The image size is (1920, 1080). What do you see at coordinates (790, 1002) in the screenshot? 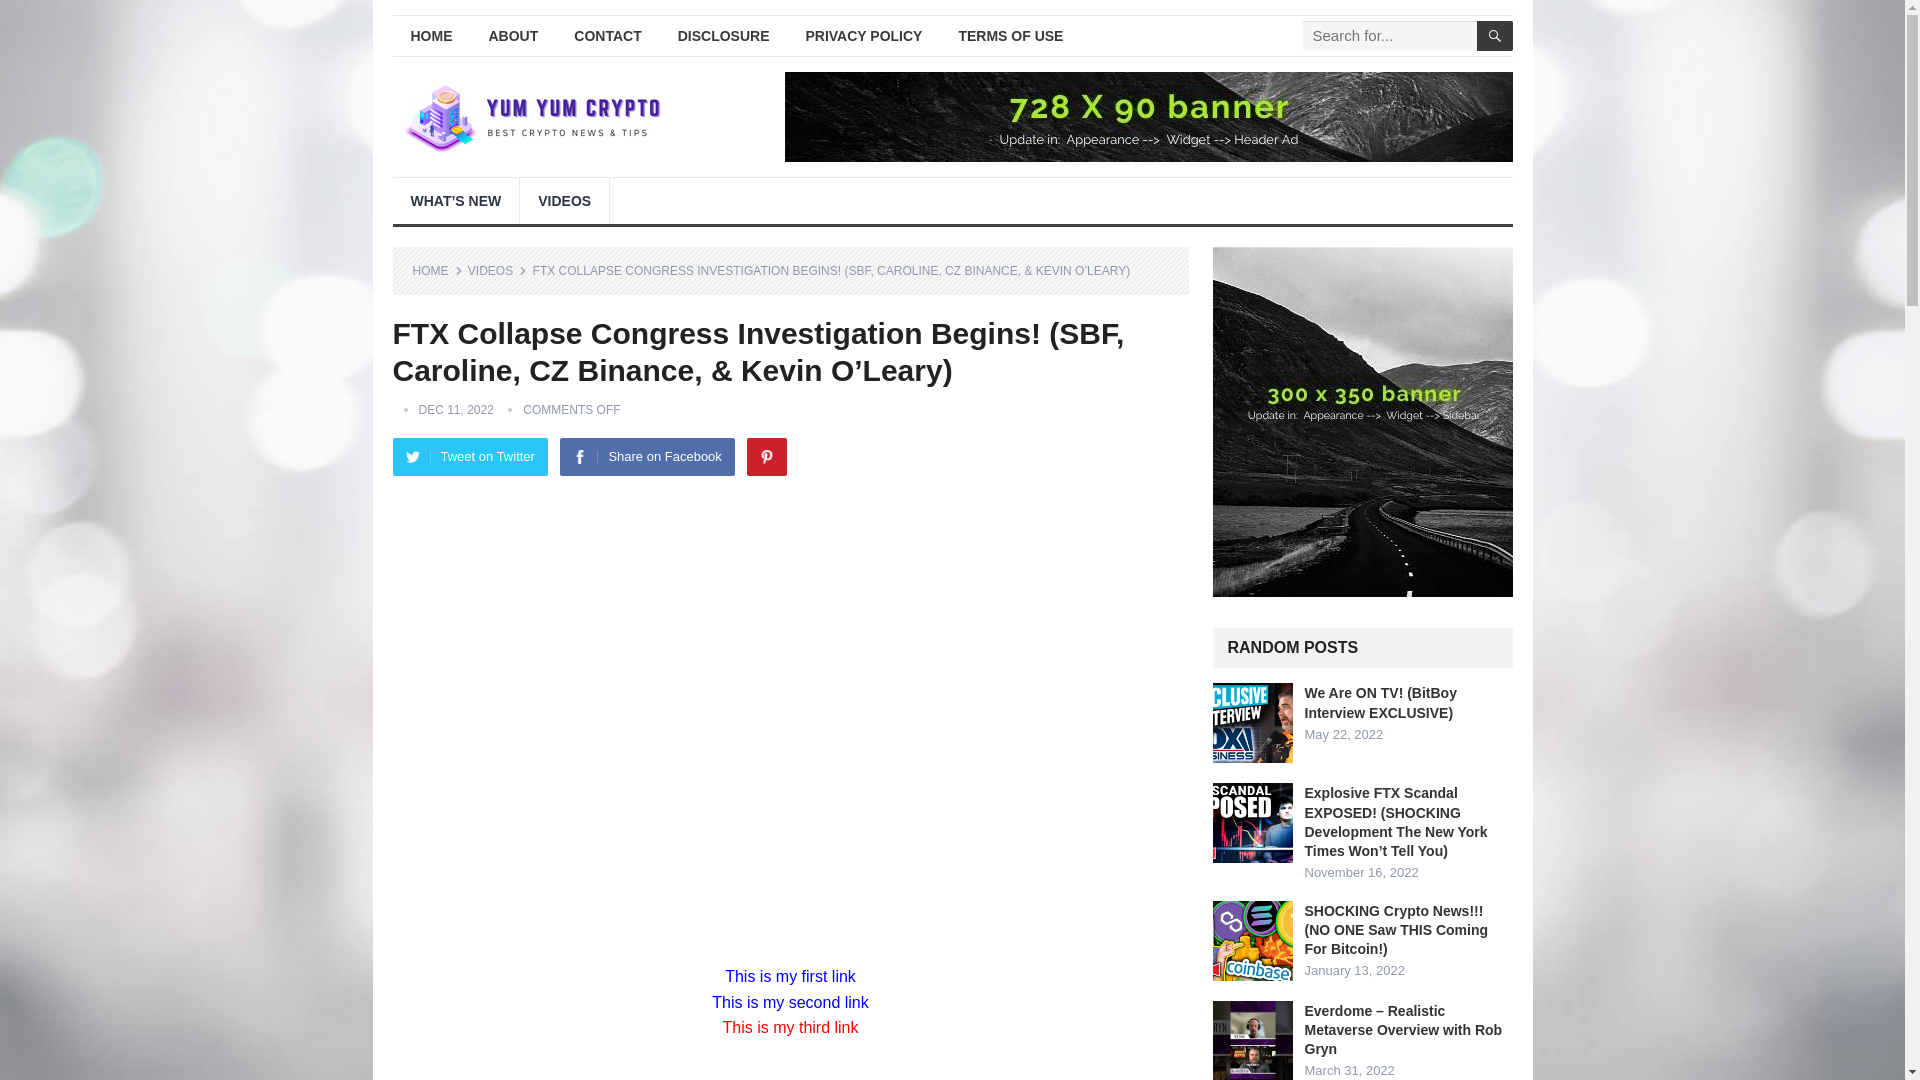
I see `This is my second link` at bounding box center [790, 1002].